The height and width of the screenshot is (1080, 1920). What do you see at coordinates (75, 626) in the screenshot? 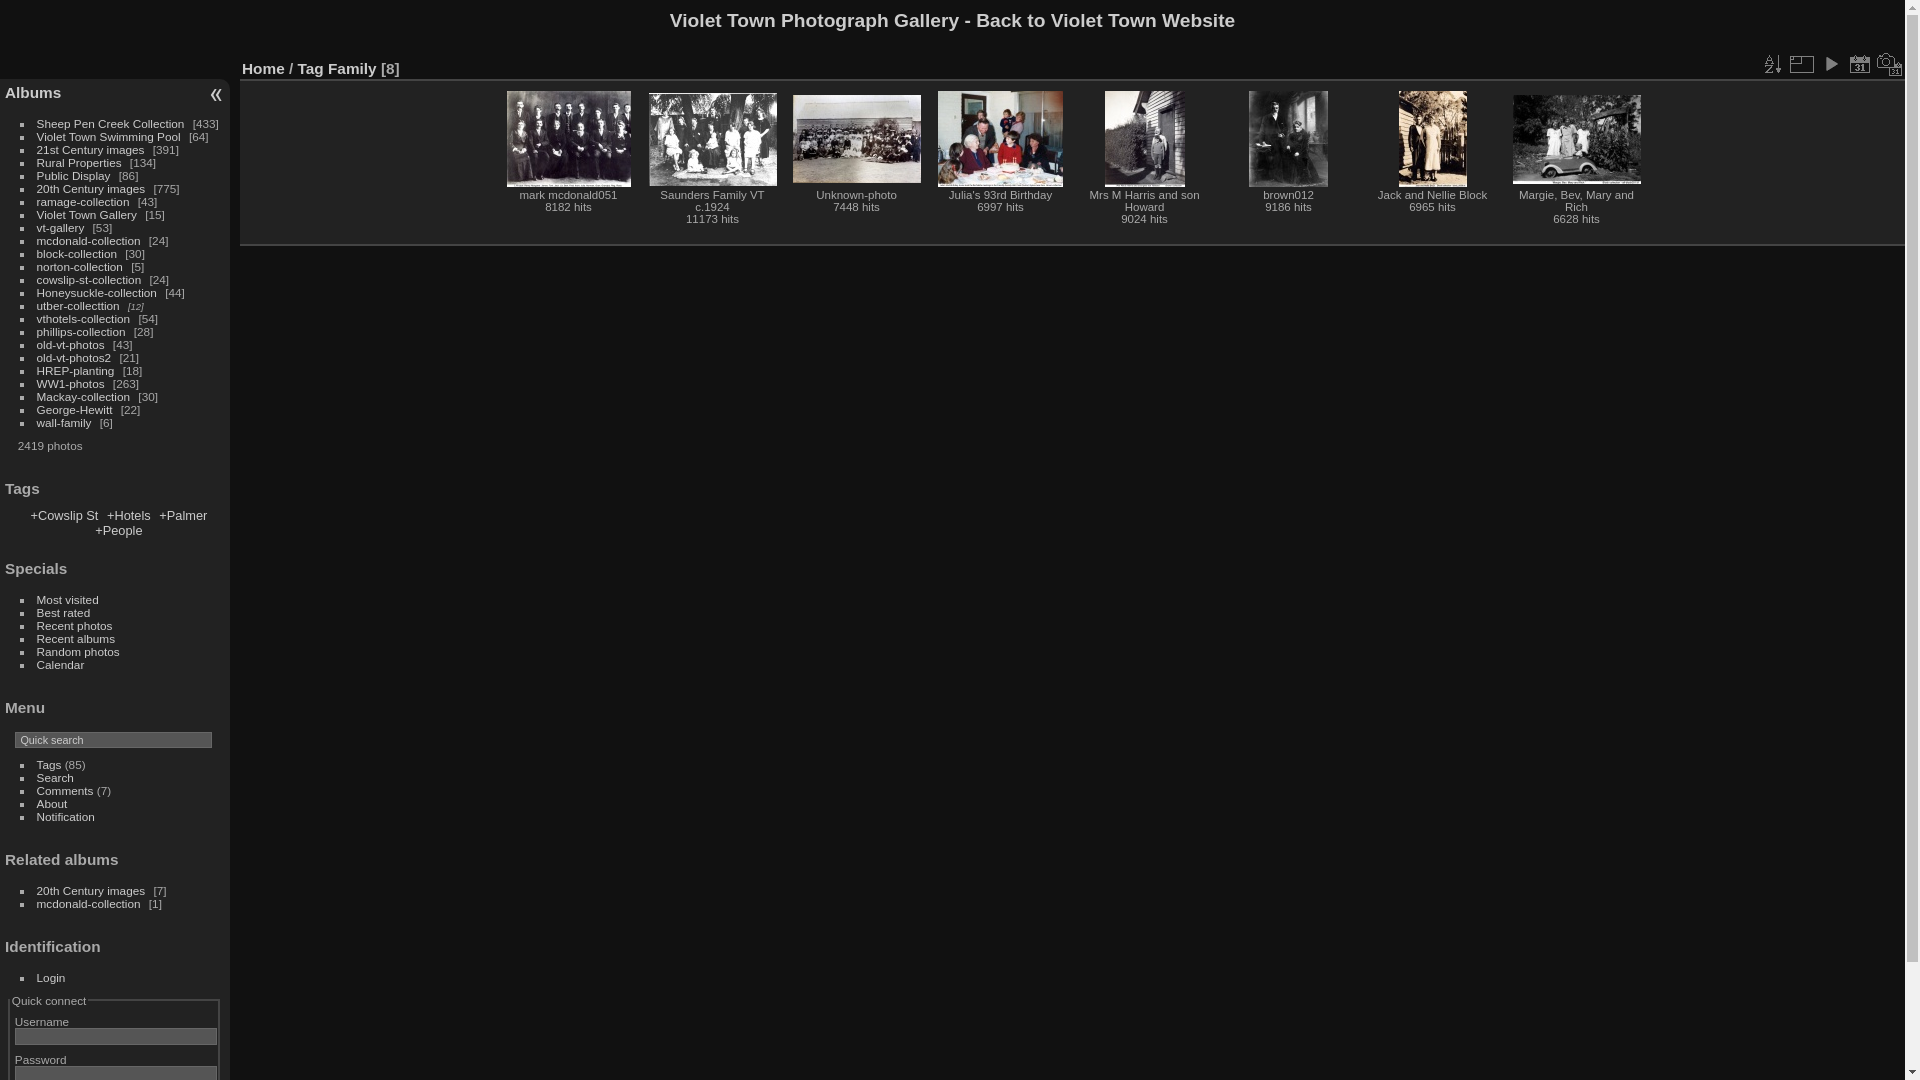
I see `Recent photos` at bounding box center [75, 626].